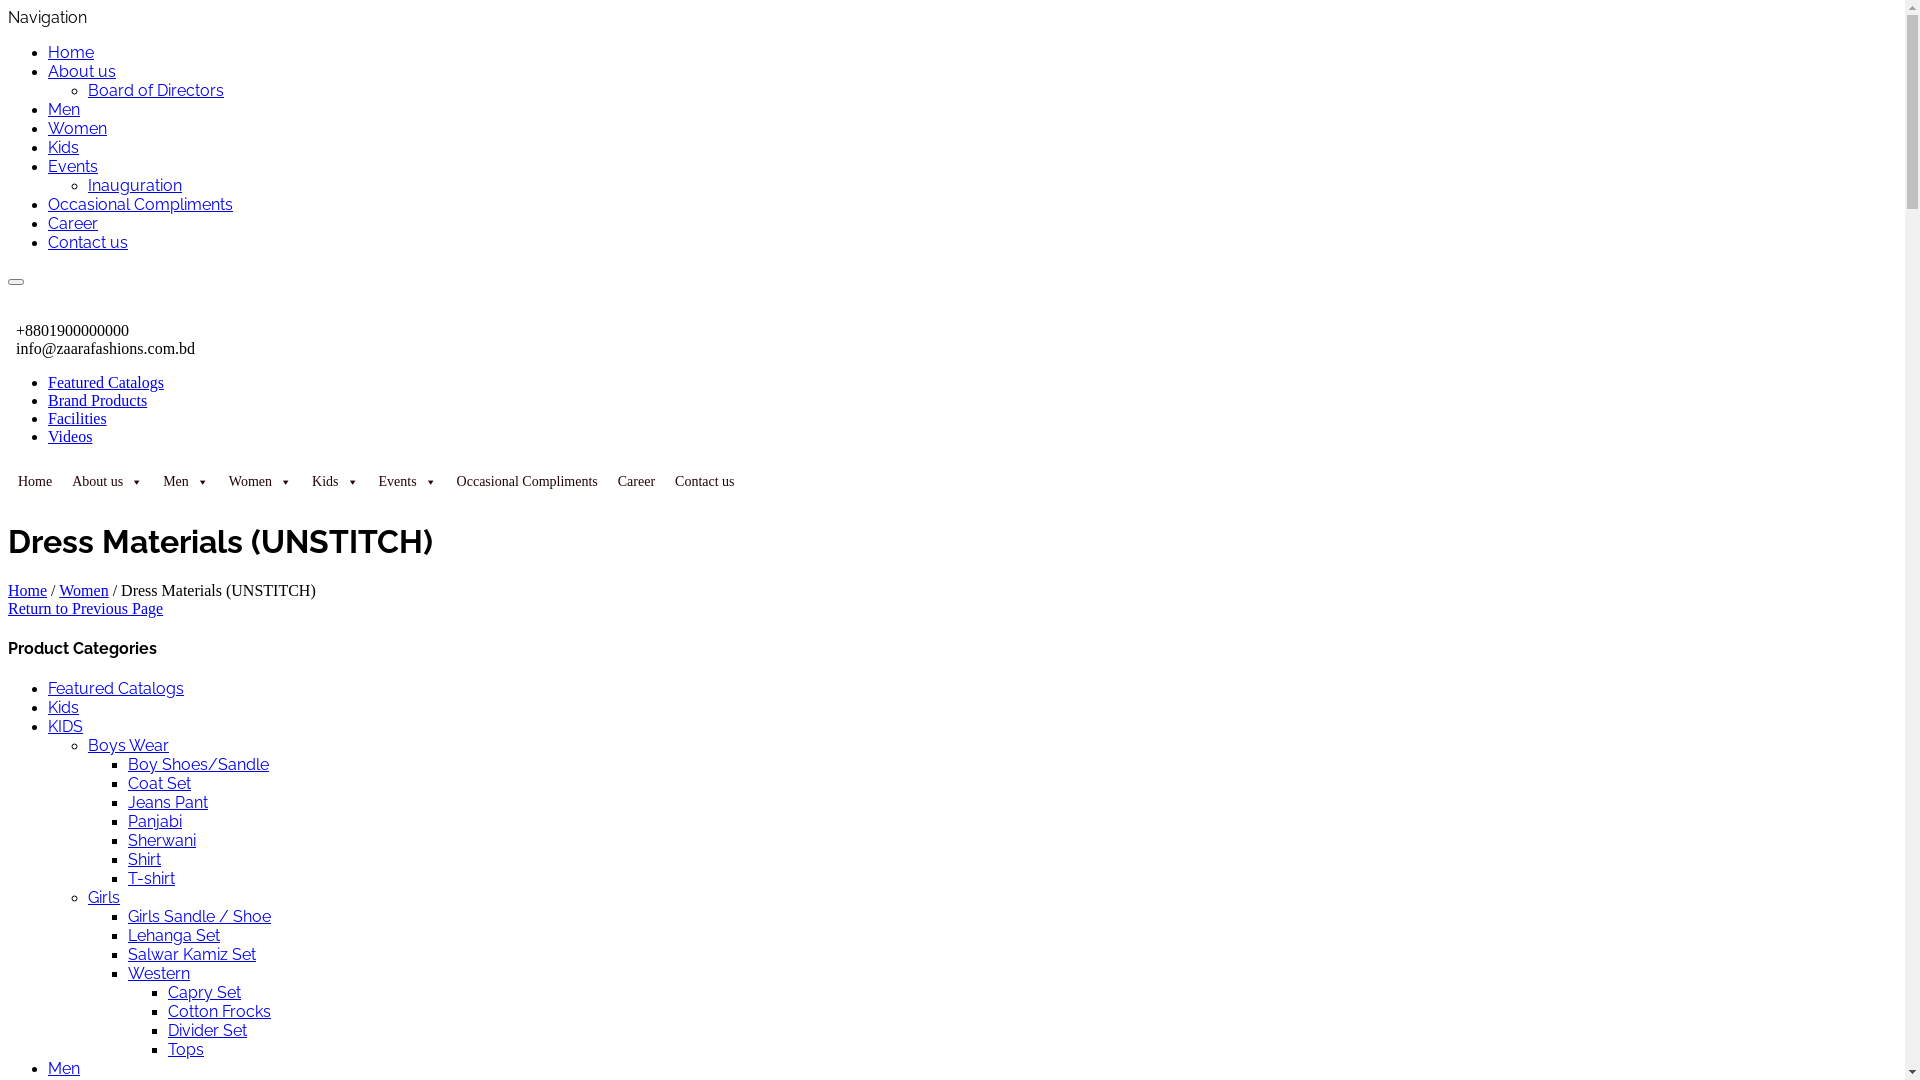  Describe the element at coordinates (28, 590) in the screenshot. I see `Home` at that location.